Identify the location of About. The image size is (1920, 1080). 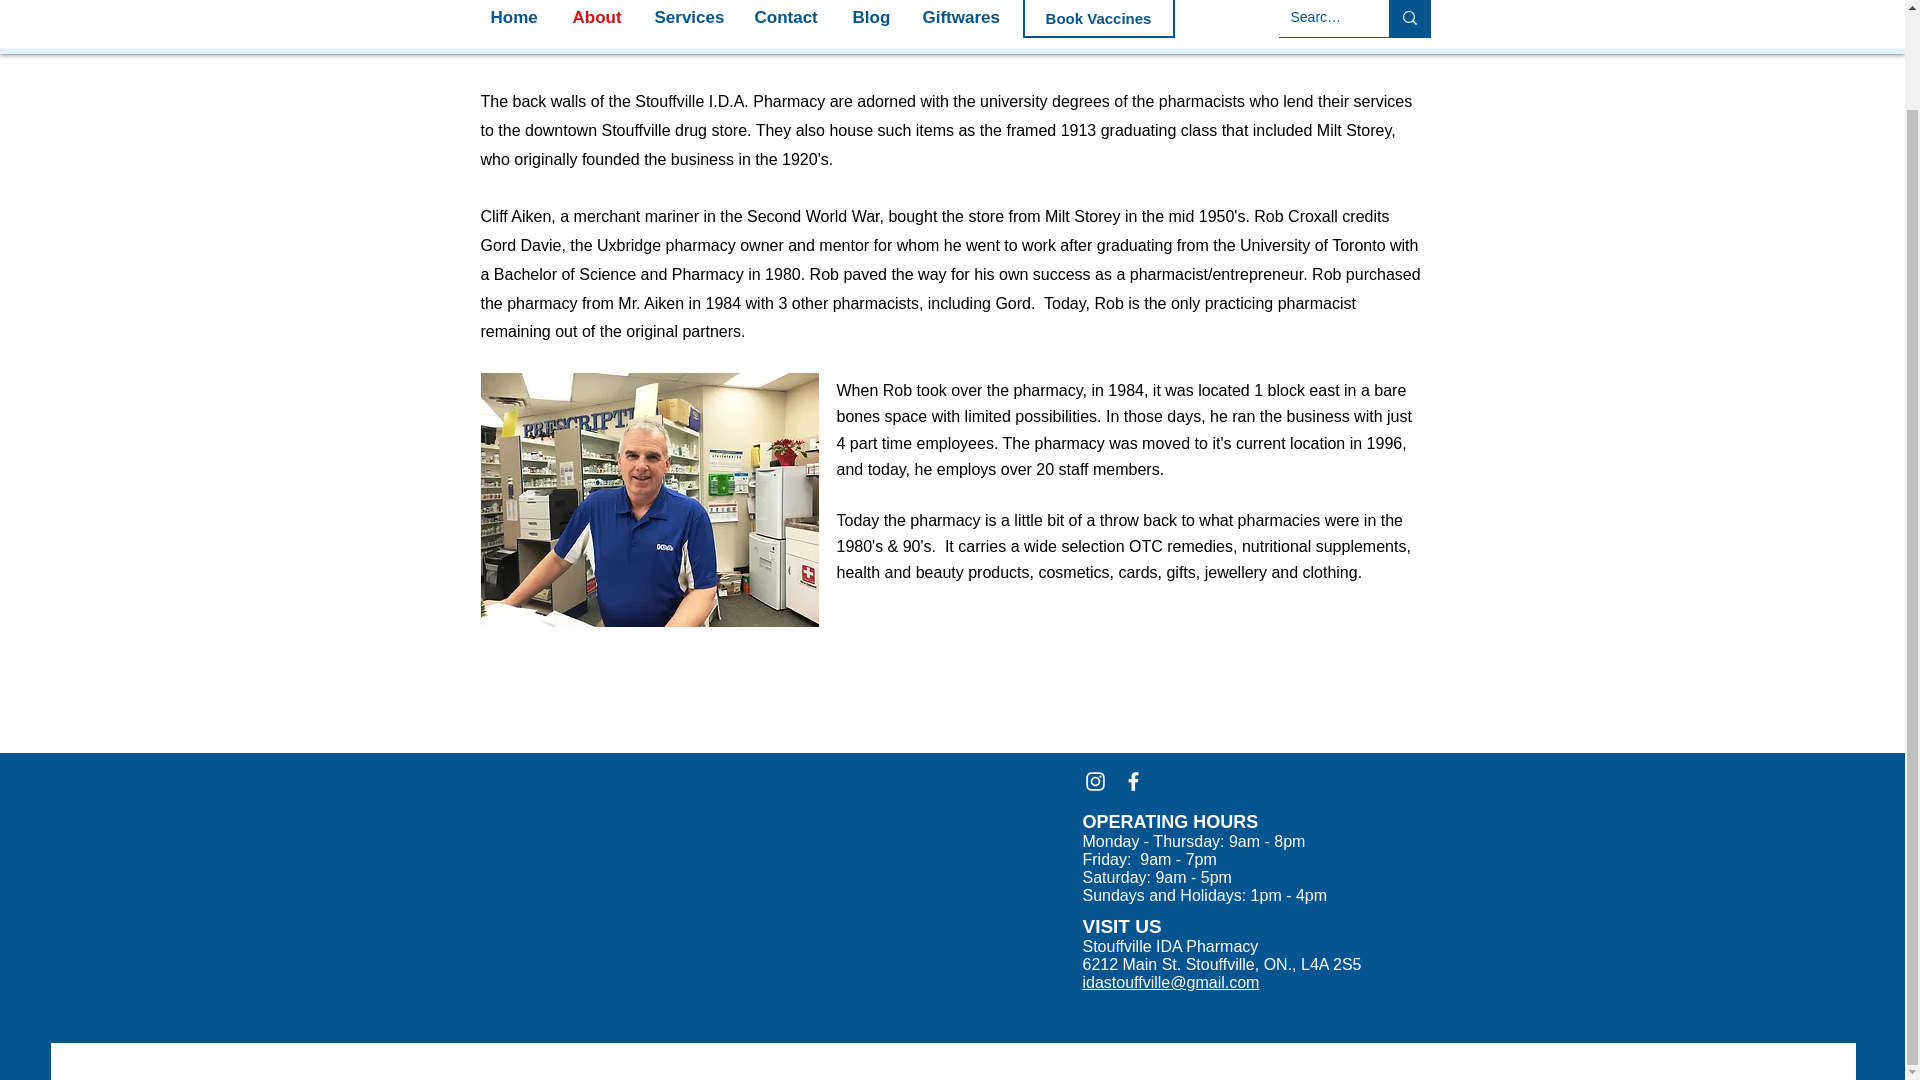
(602, 18).